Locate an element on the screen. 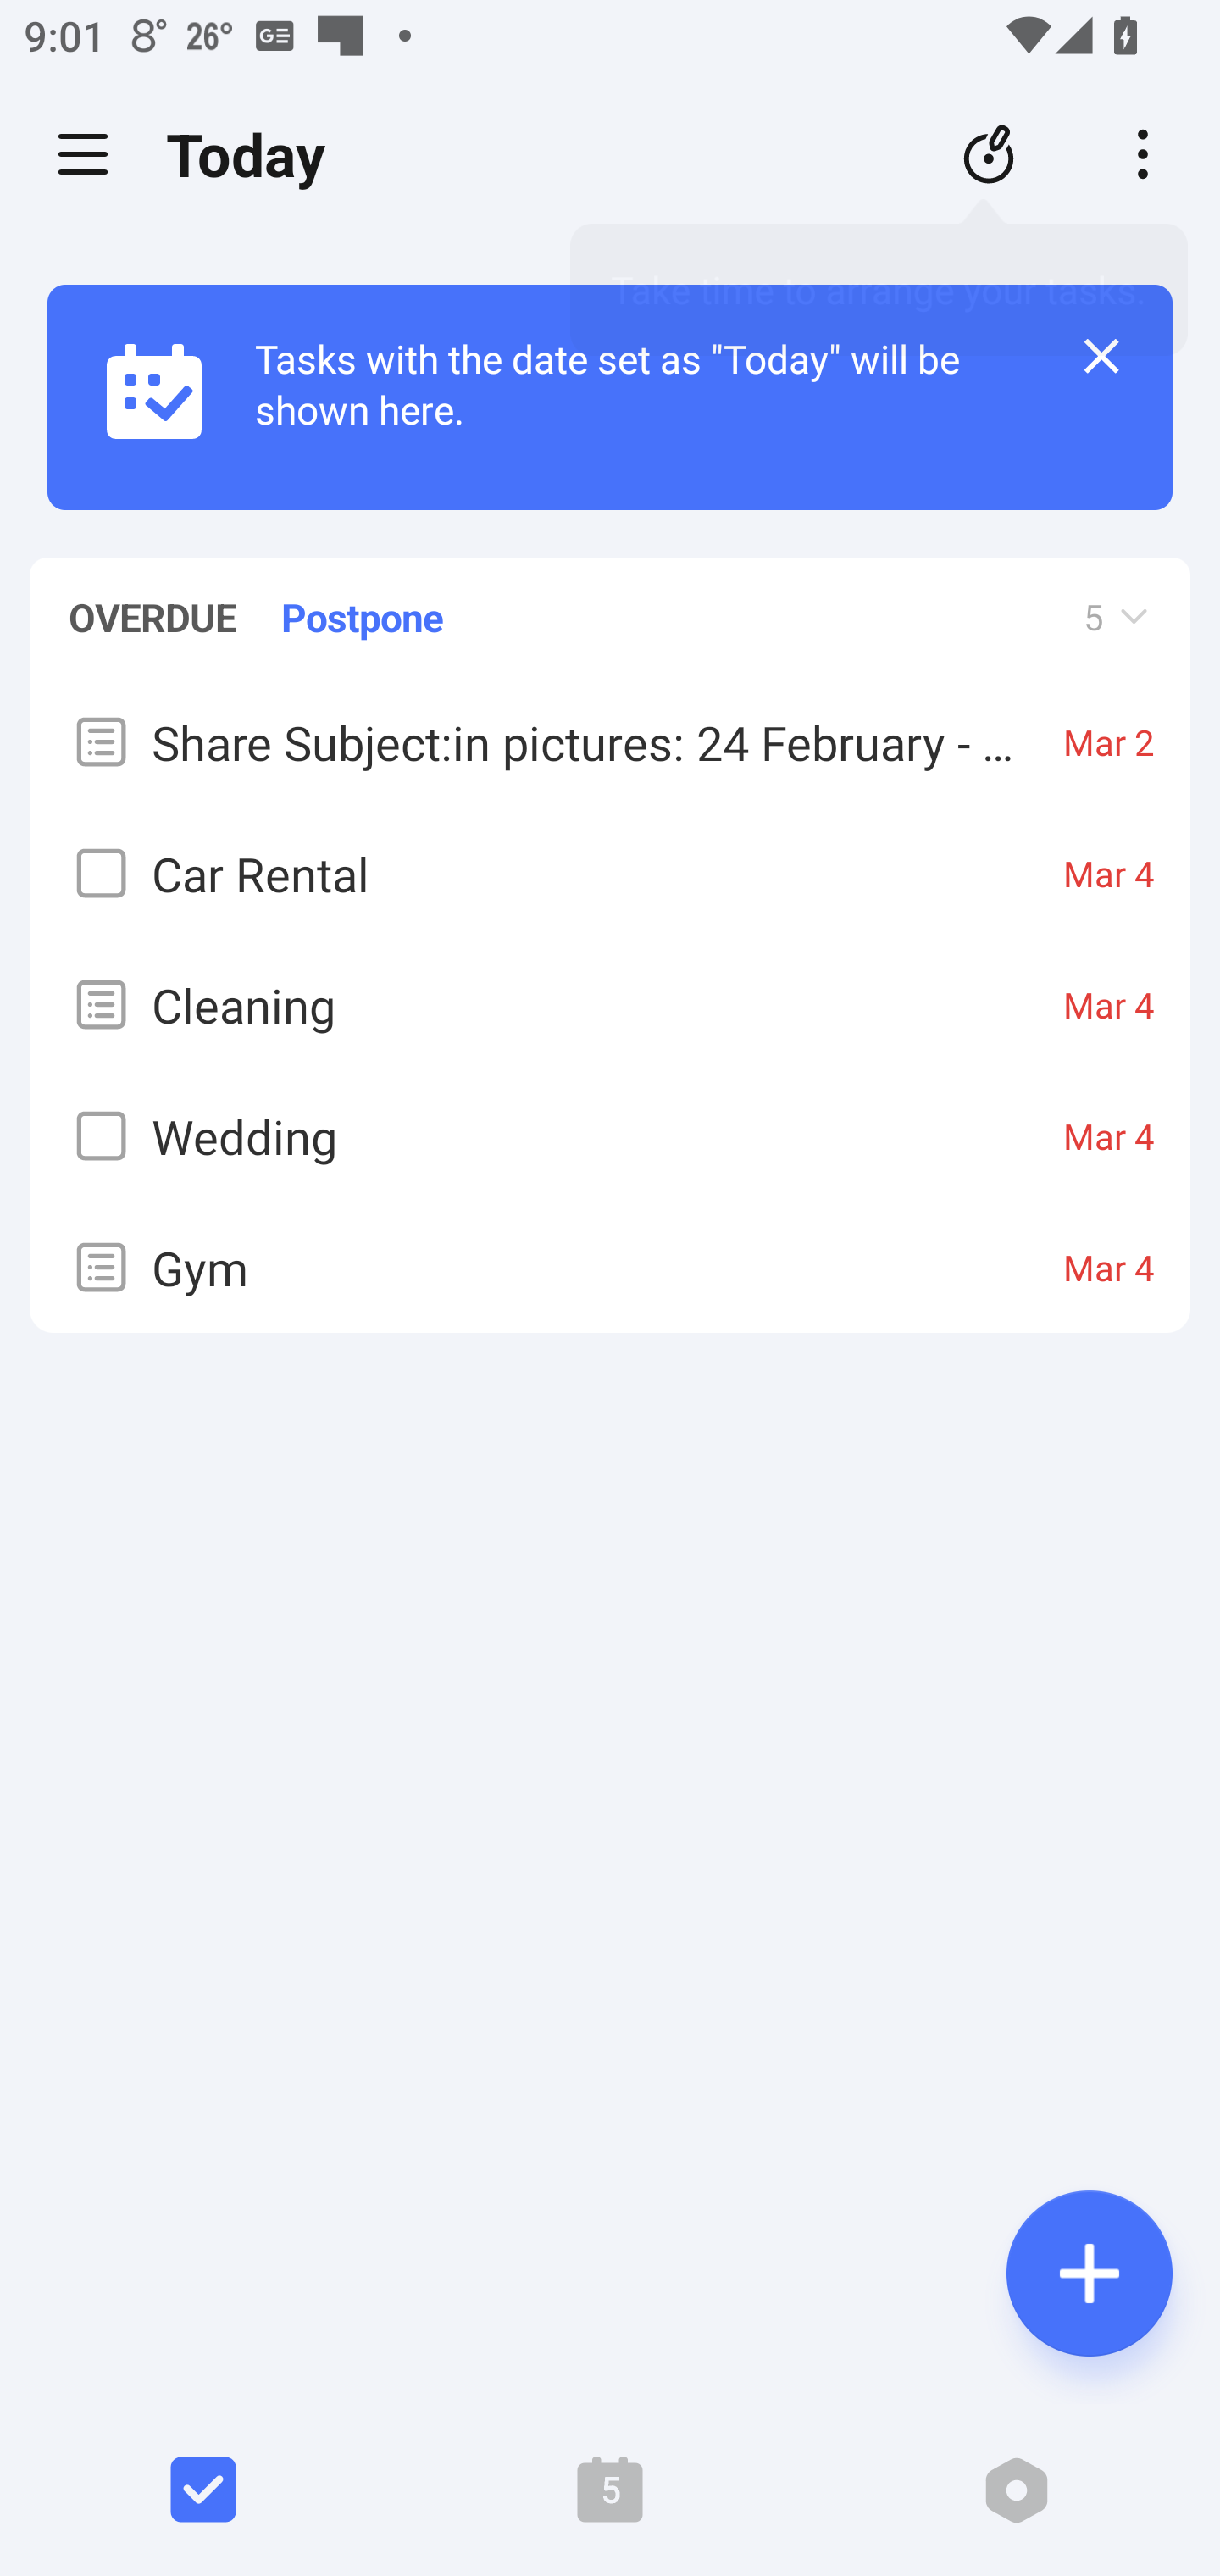 The width and height of the screenshot is (1220, 2576). Postpone is located at coordinates (363, 617).